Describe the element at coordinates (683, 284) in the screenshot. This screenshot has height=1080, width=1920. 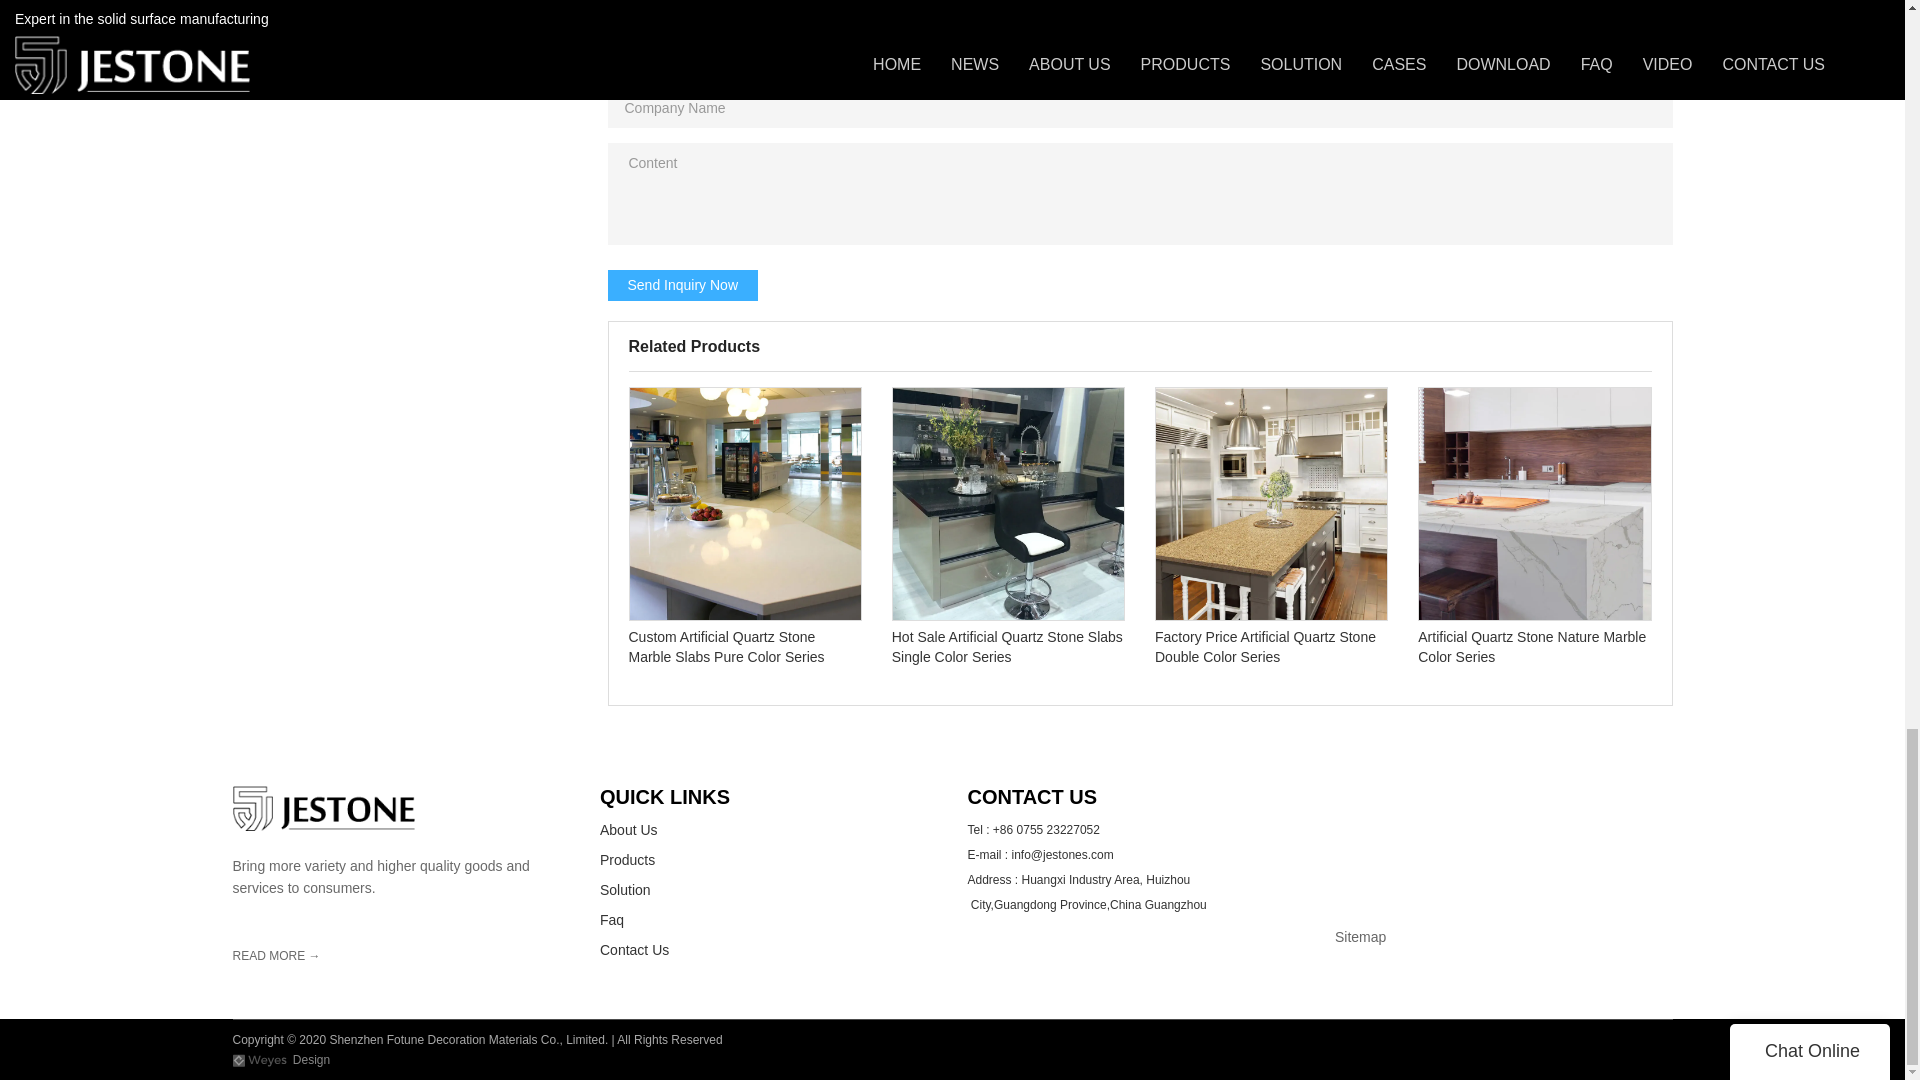
I see `Send Inquiry Now` at that location.